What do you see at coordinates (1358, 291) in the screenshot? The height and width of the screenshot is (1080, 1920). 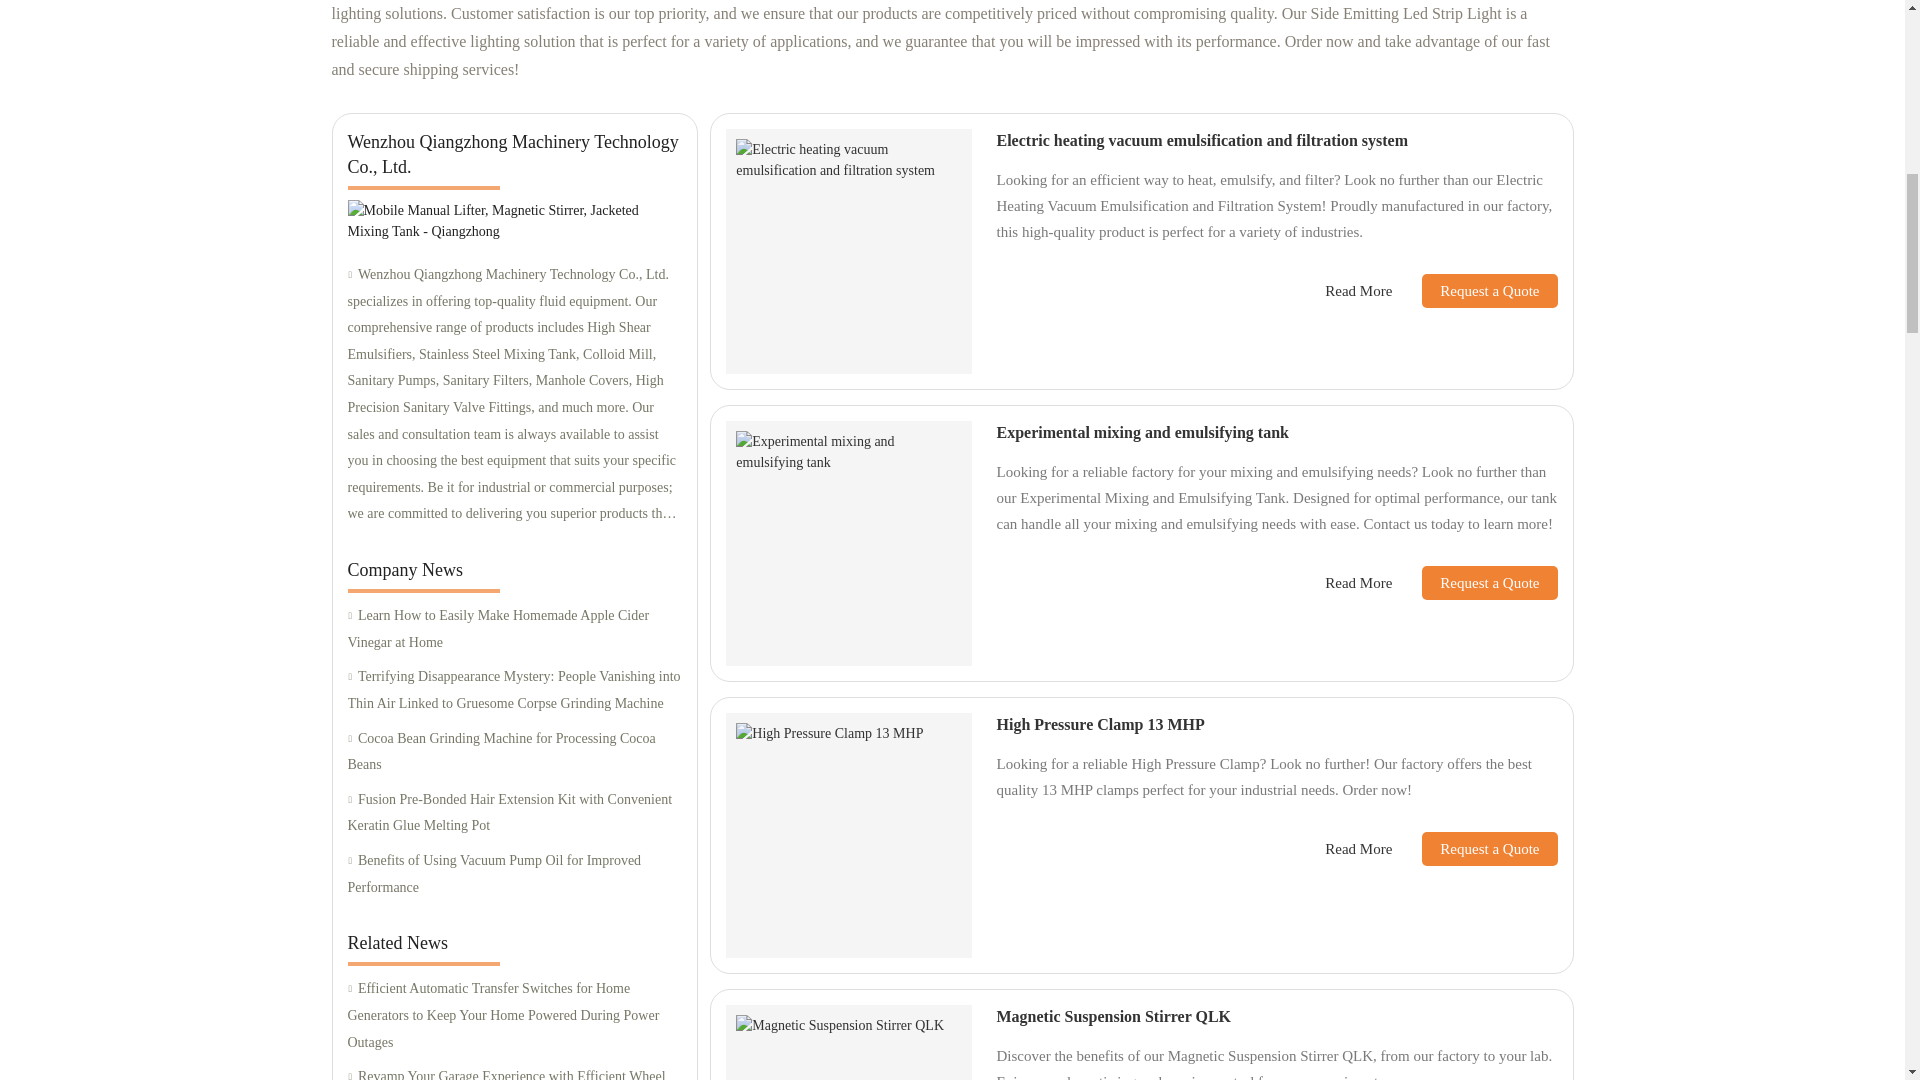 I see `Read More` at bounding box center [1358, 291].